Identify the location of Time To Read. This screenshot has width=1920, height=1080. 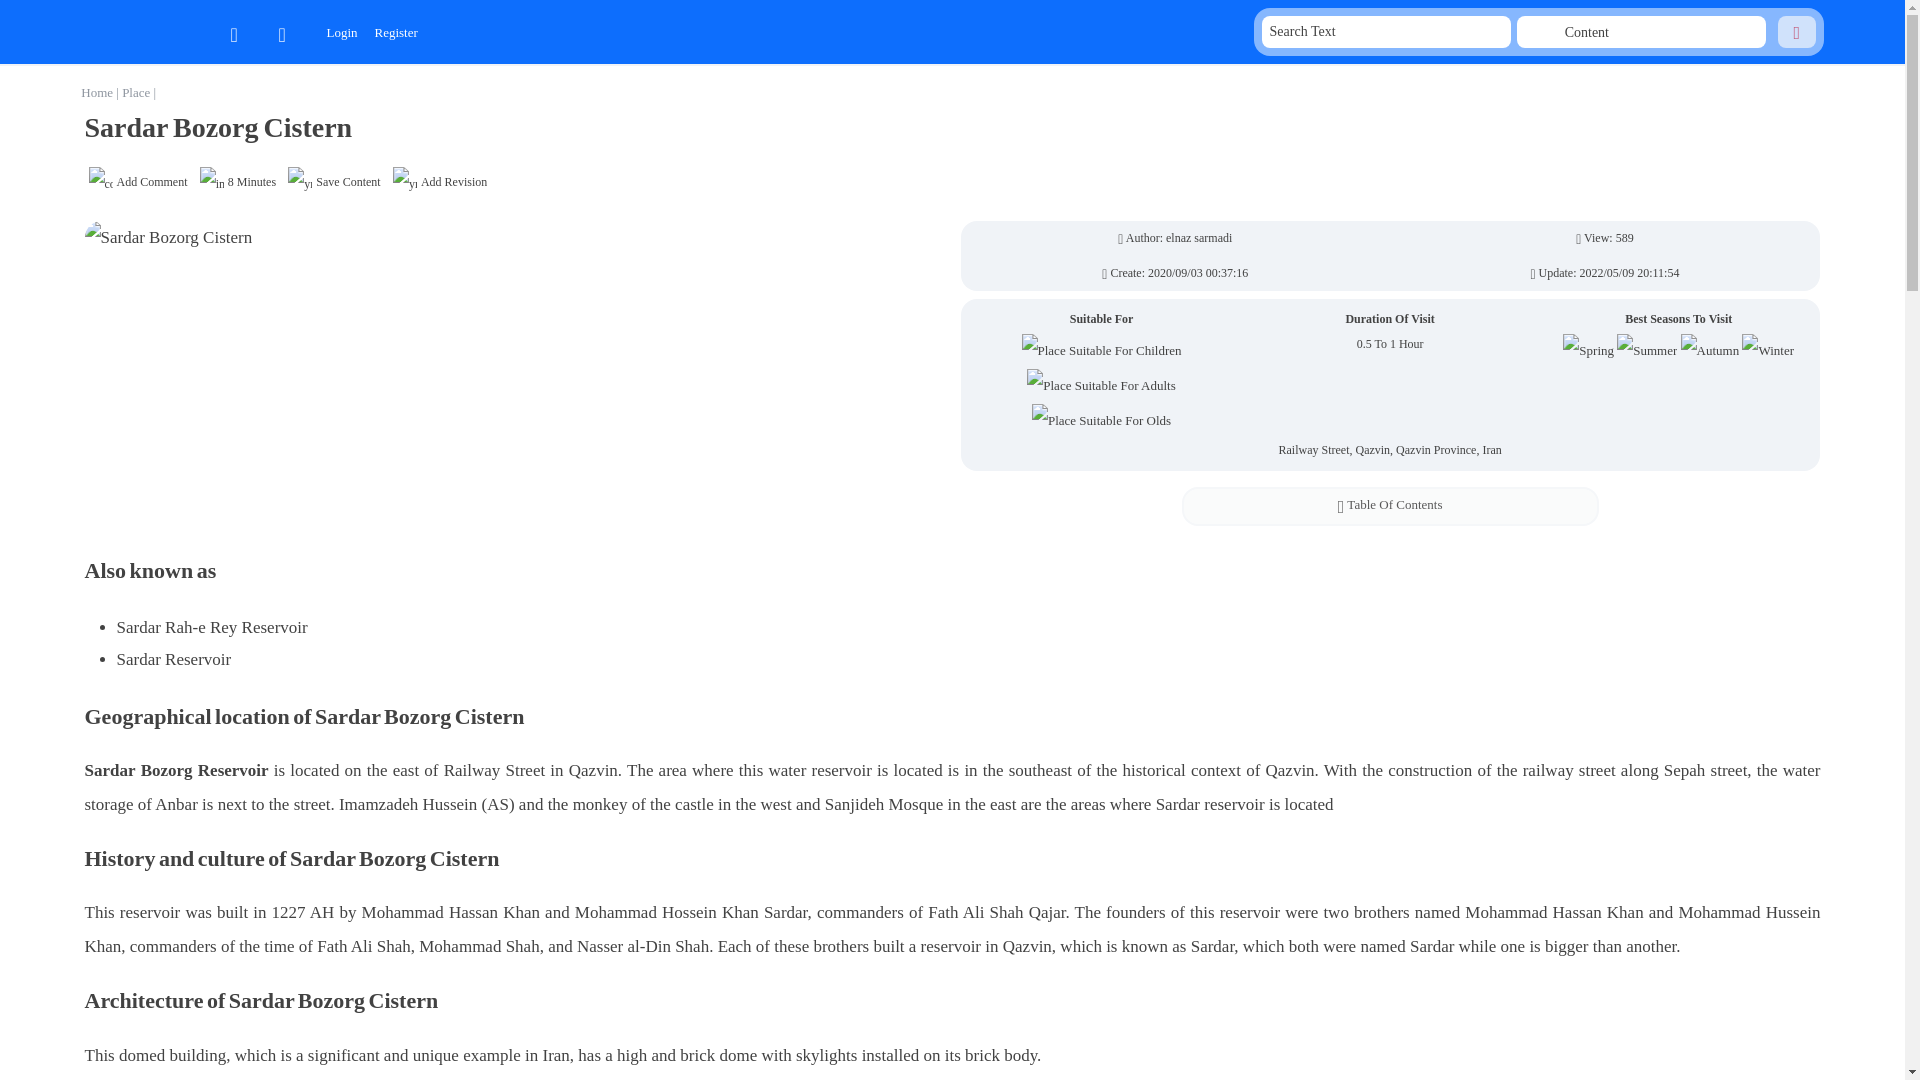
(238, 182).